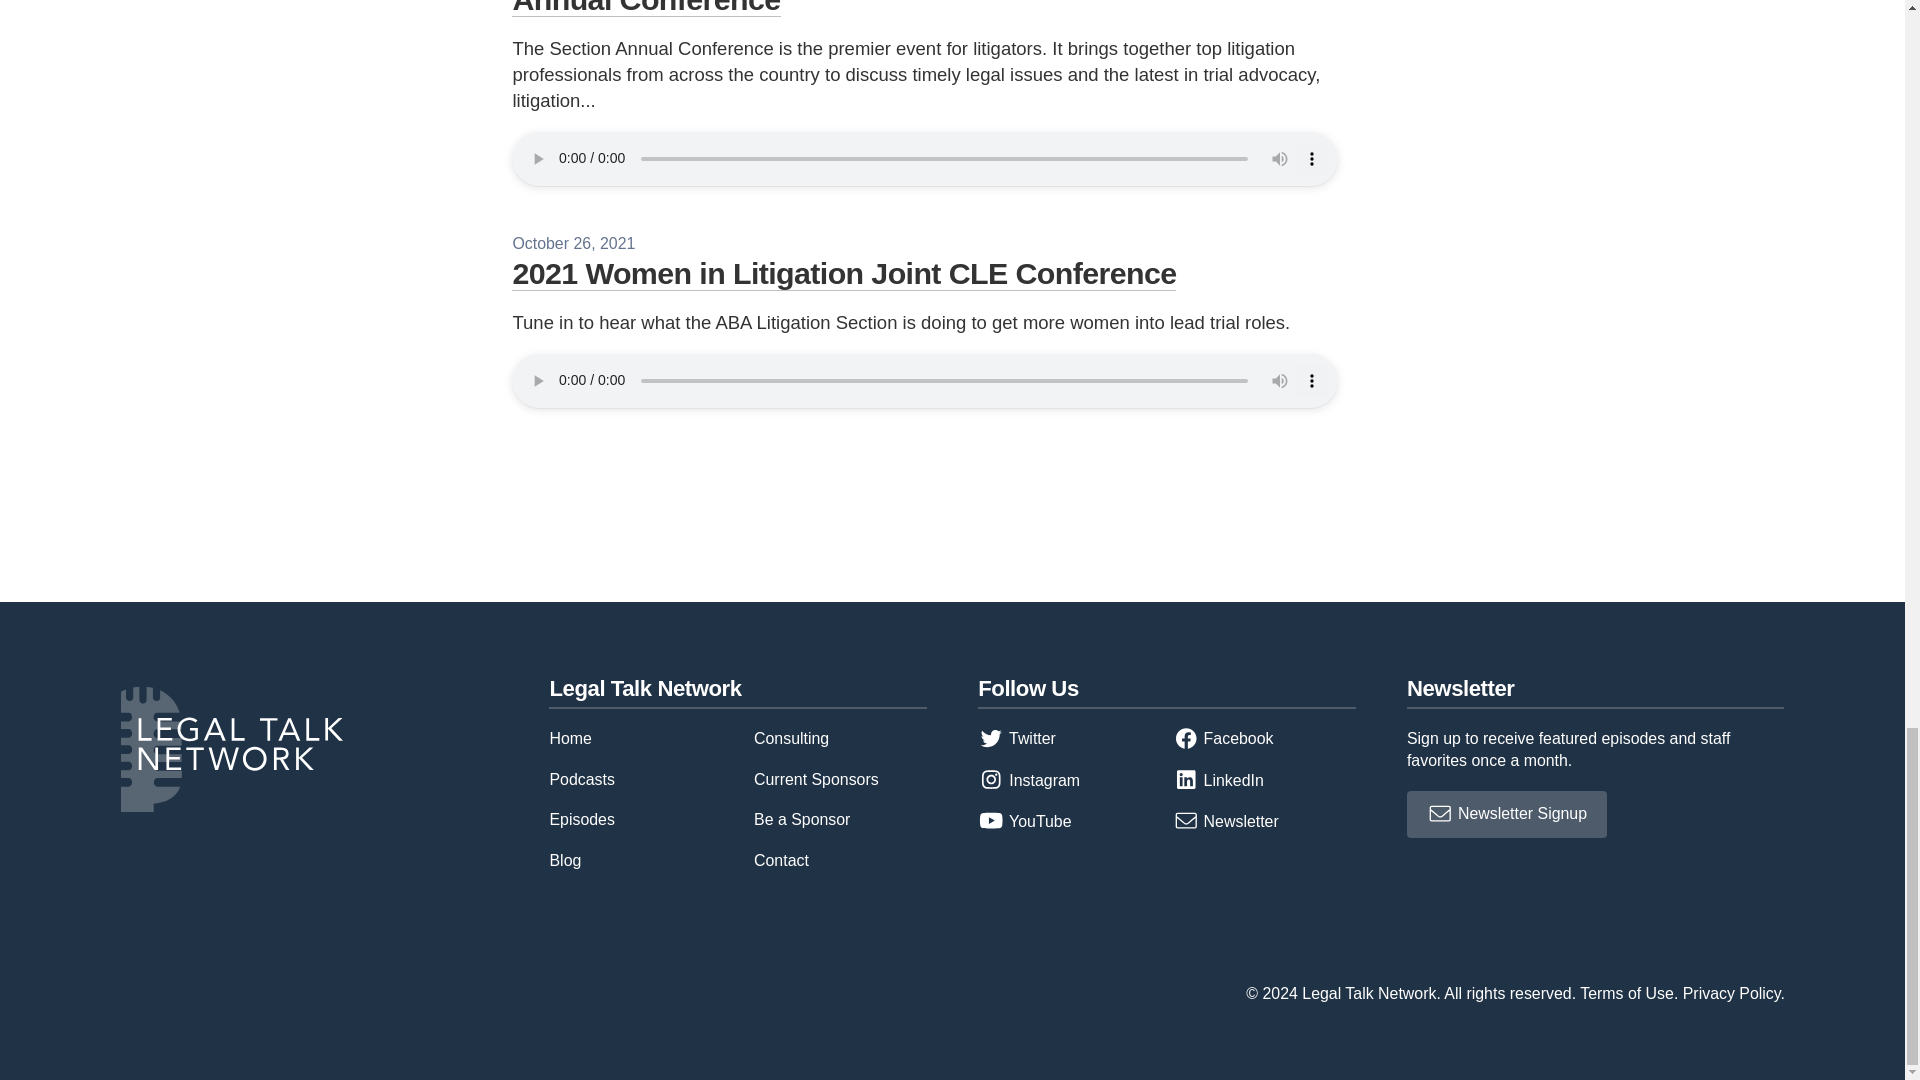 The image size is (1920, 1080). I want to click on 2021 Women in Litigation Joint CLE Conference, so click(844, 272).